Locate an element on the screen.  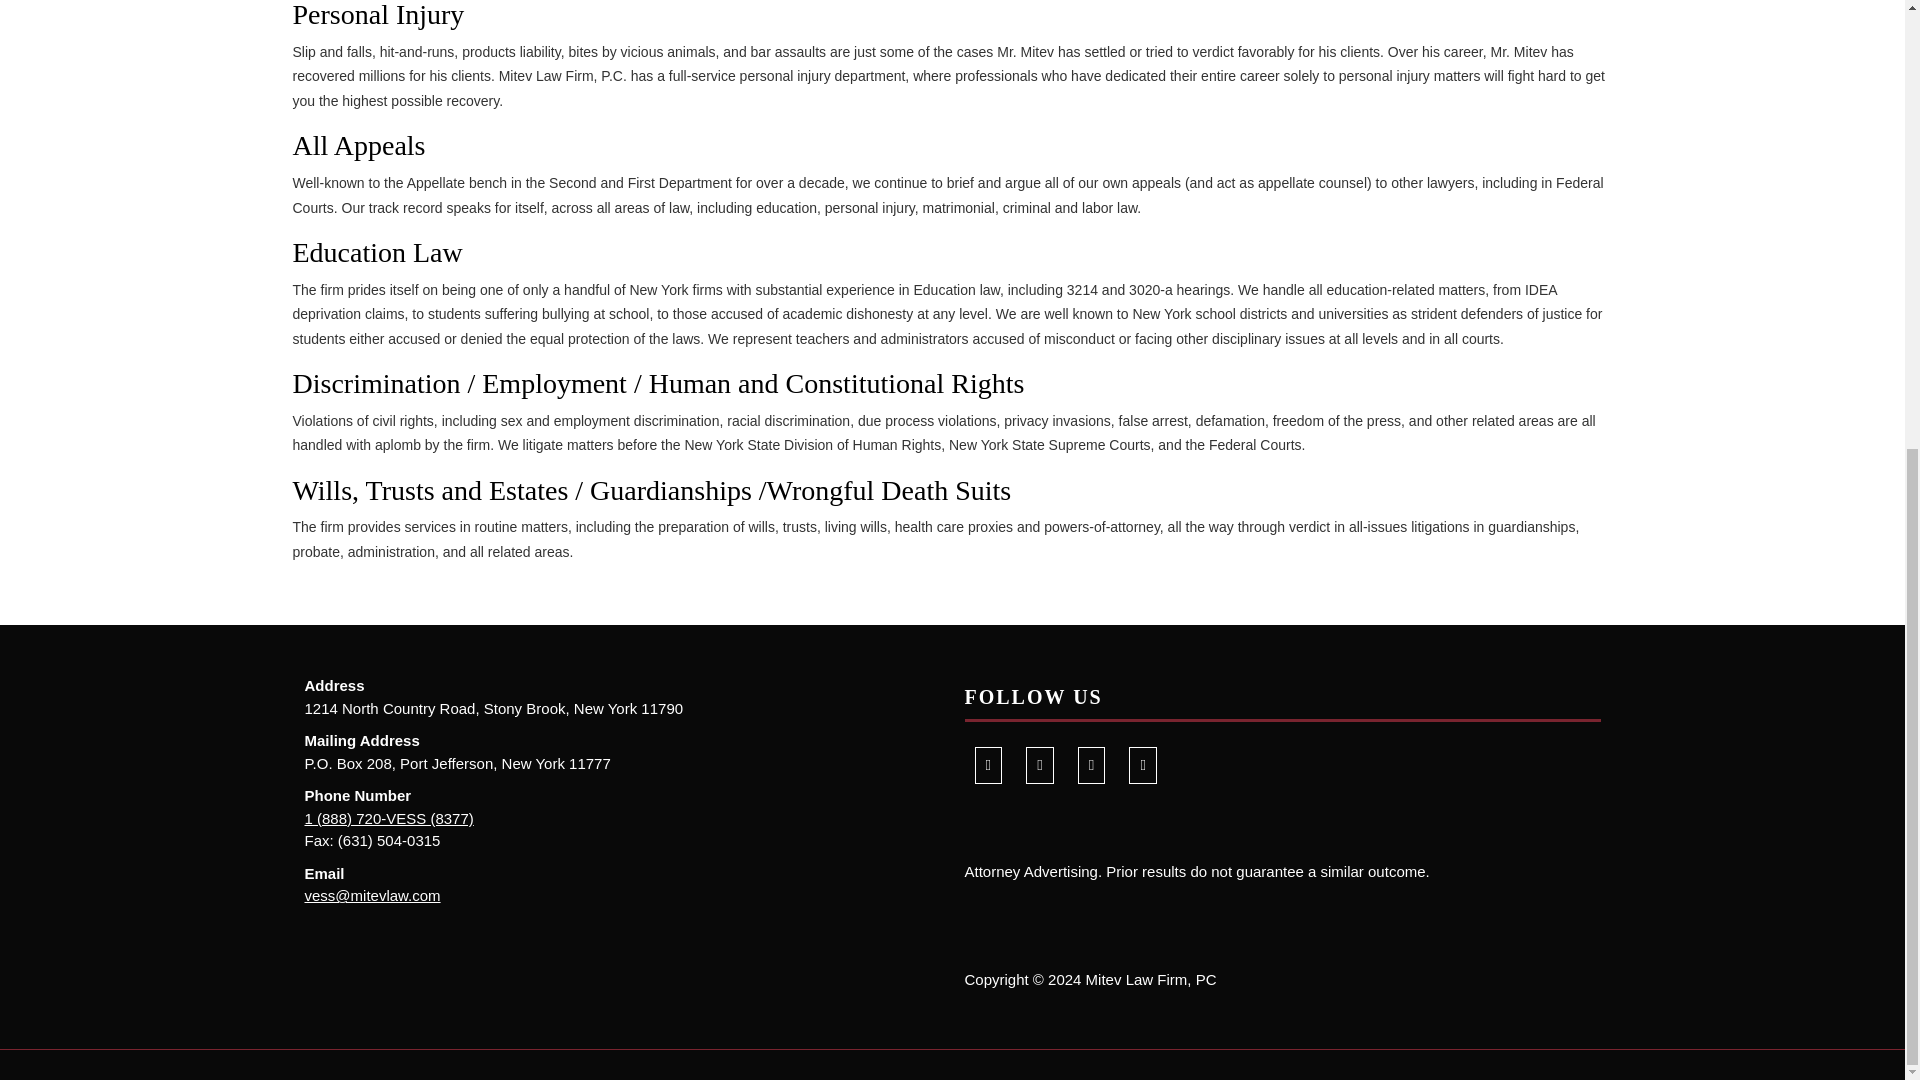
Facebook is located at coordinates (987, 764).